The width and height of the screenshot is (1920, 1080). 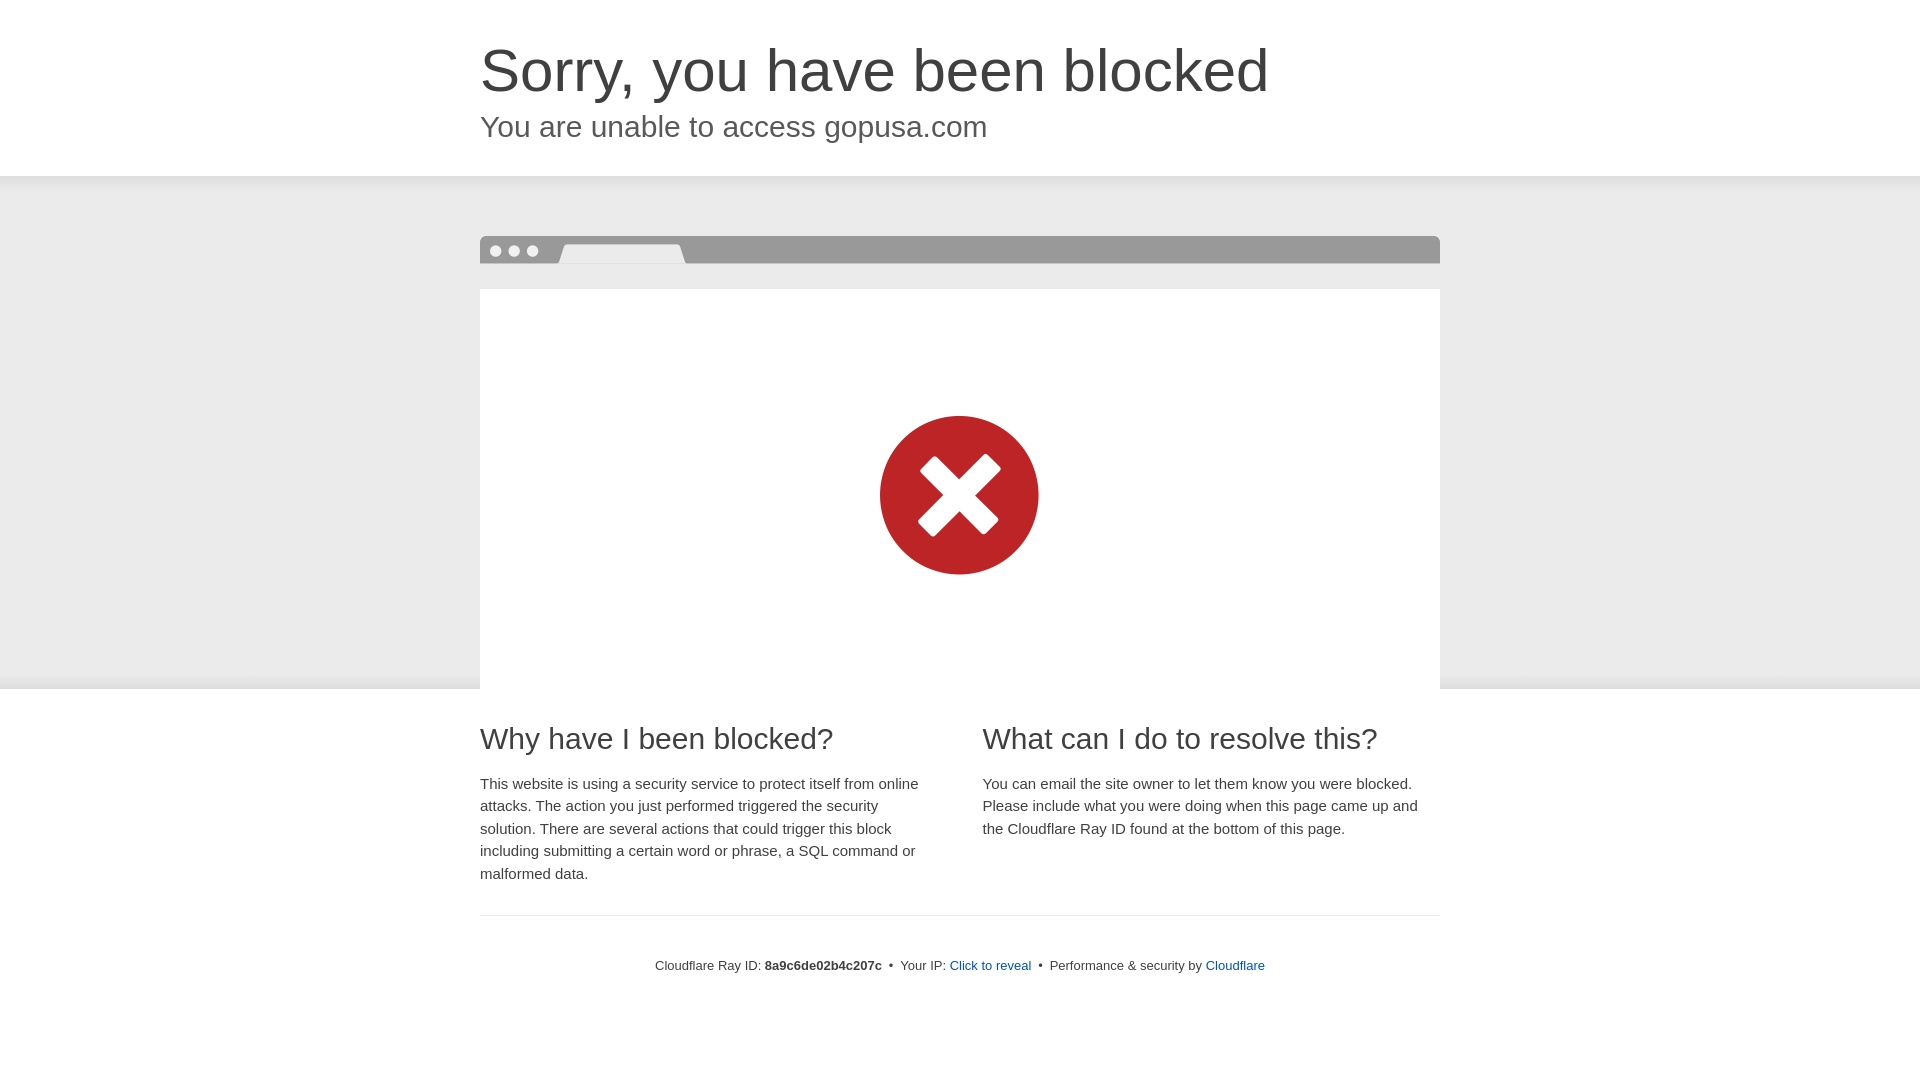 What do you see at coordinates (991, 966) in the screenshot?
I see `Click to reveal` at bounding box center [991, 966].